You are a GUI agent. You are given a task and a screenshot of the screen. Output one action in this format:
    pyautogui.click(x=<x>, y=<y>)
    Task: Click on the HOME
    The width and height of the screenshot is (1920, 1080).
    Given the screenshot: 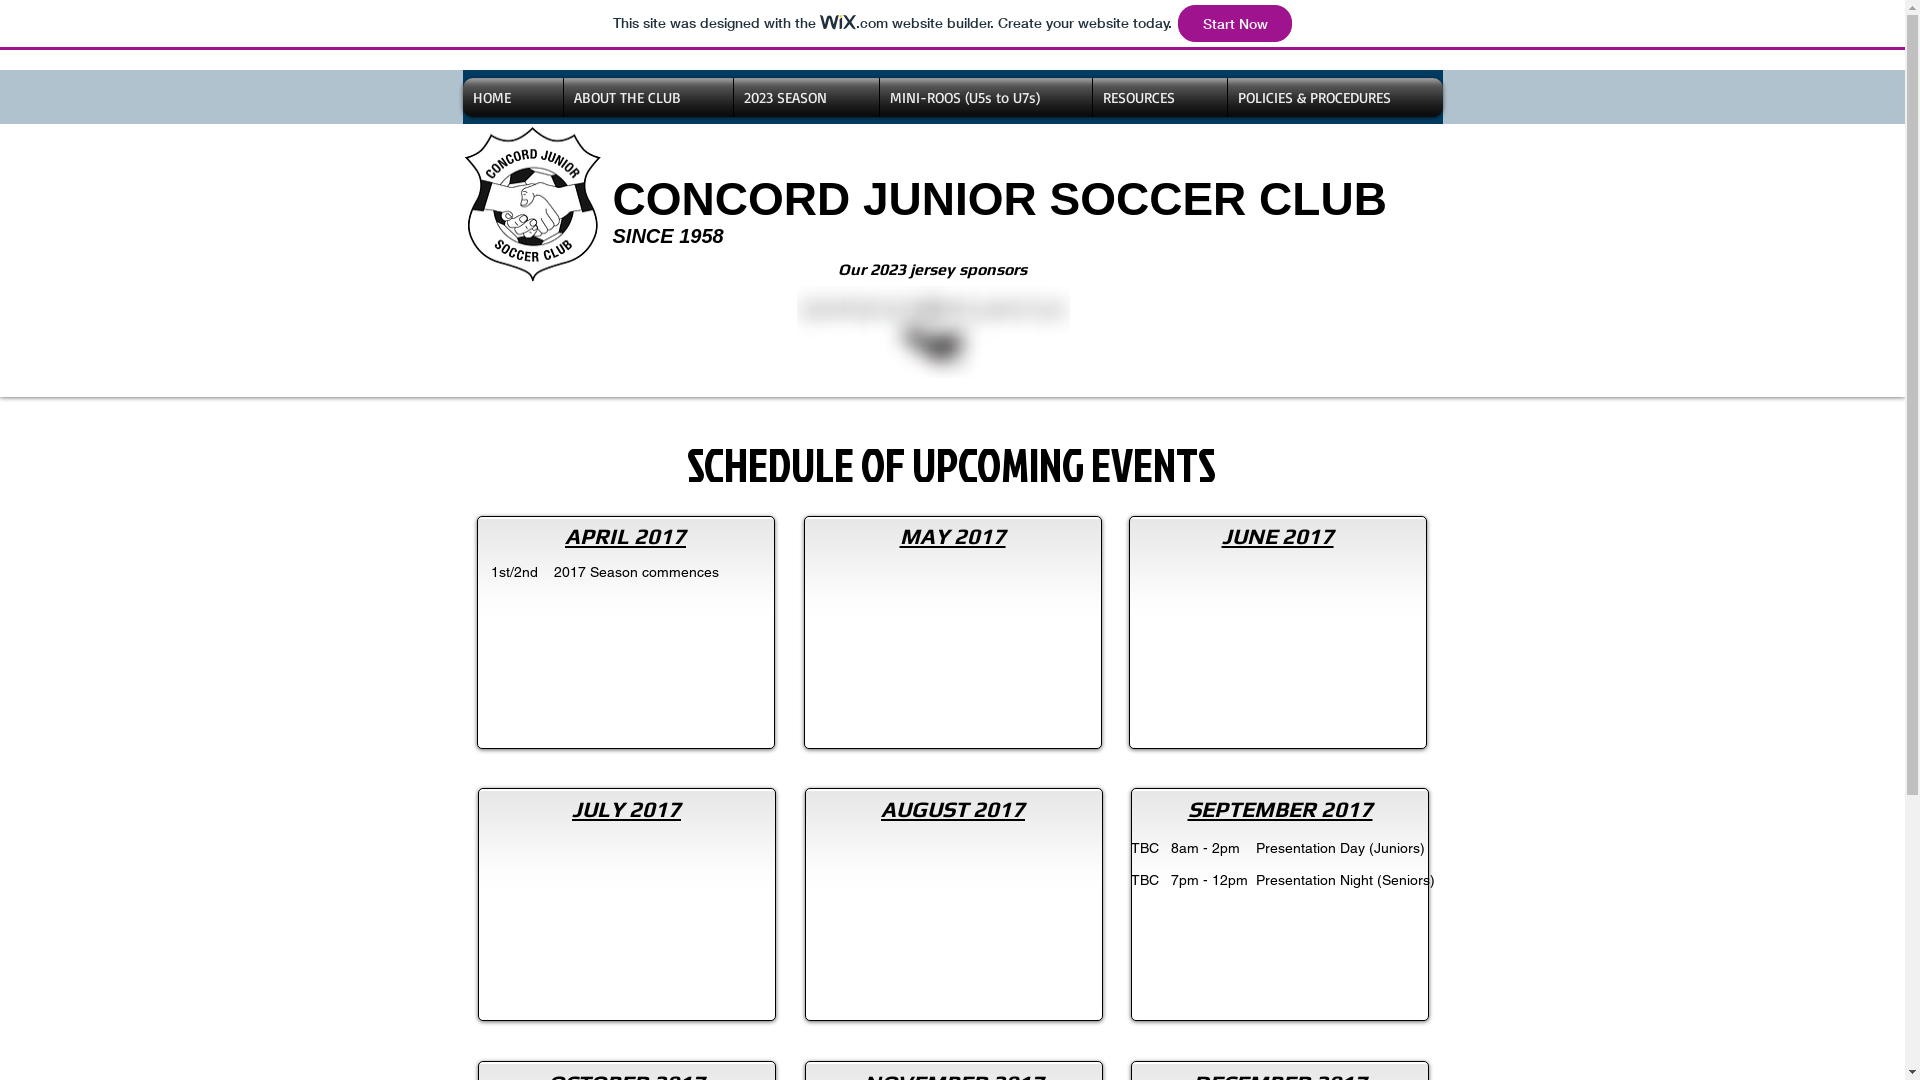 What is the action you would take?
    pyautogui.click(x=512, y=97)
    